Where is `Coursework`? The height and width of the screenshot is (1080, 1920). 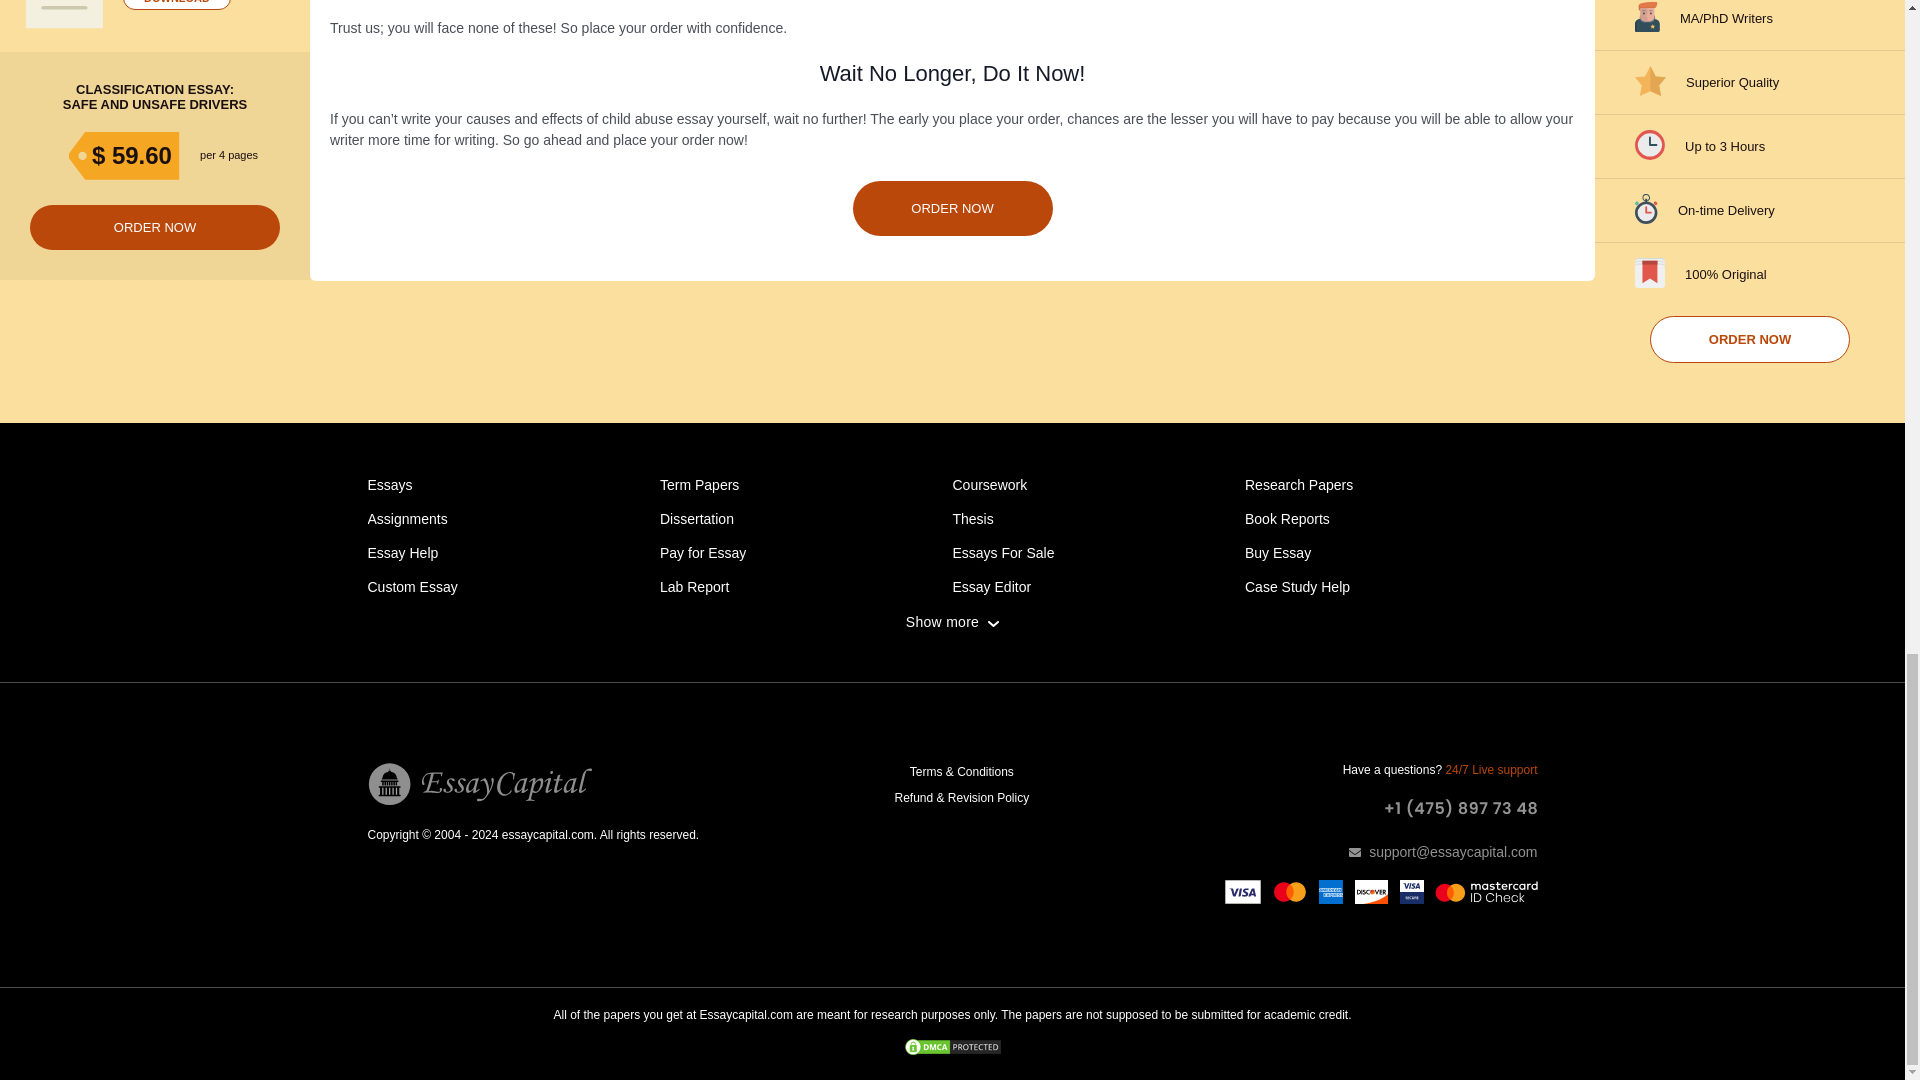
Coursework is located at coordinates (990, 484).